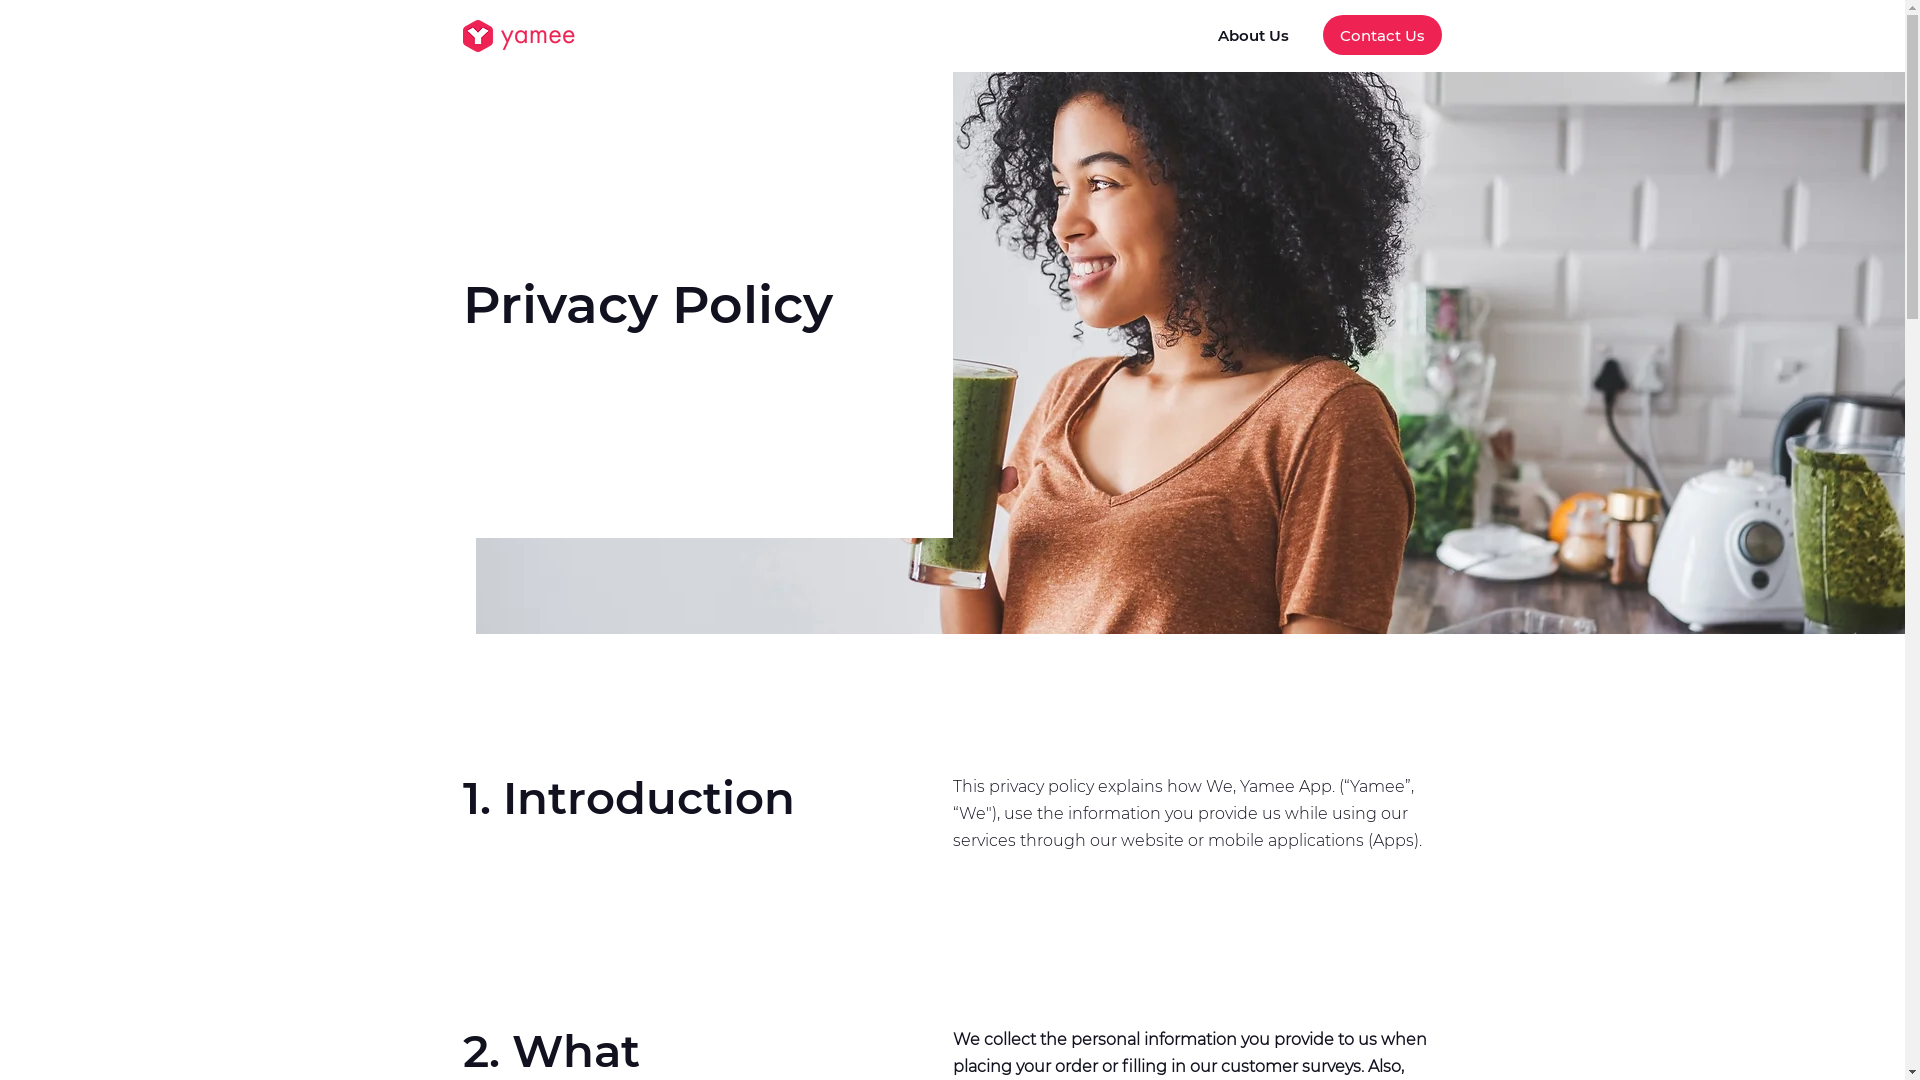 This screenshot has width=1920, height=1080. What do you see at coordinates (1253, 35) in the screenshot?
I see `About Us` at bounding box center [1253, 35].